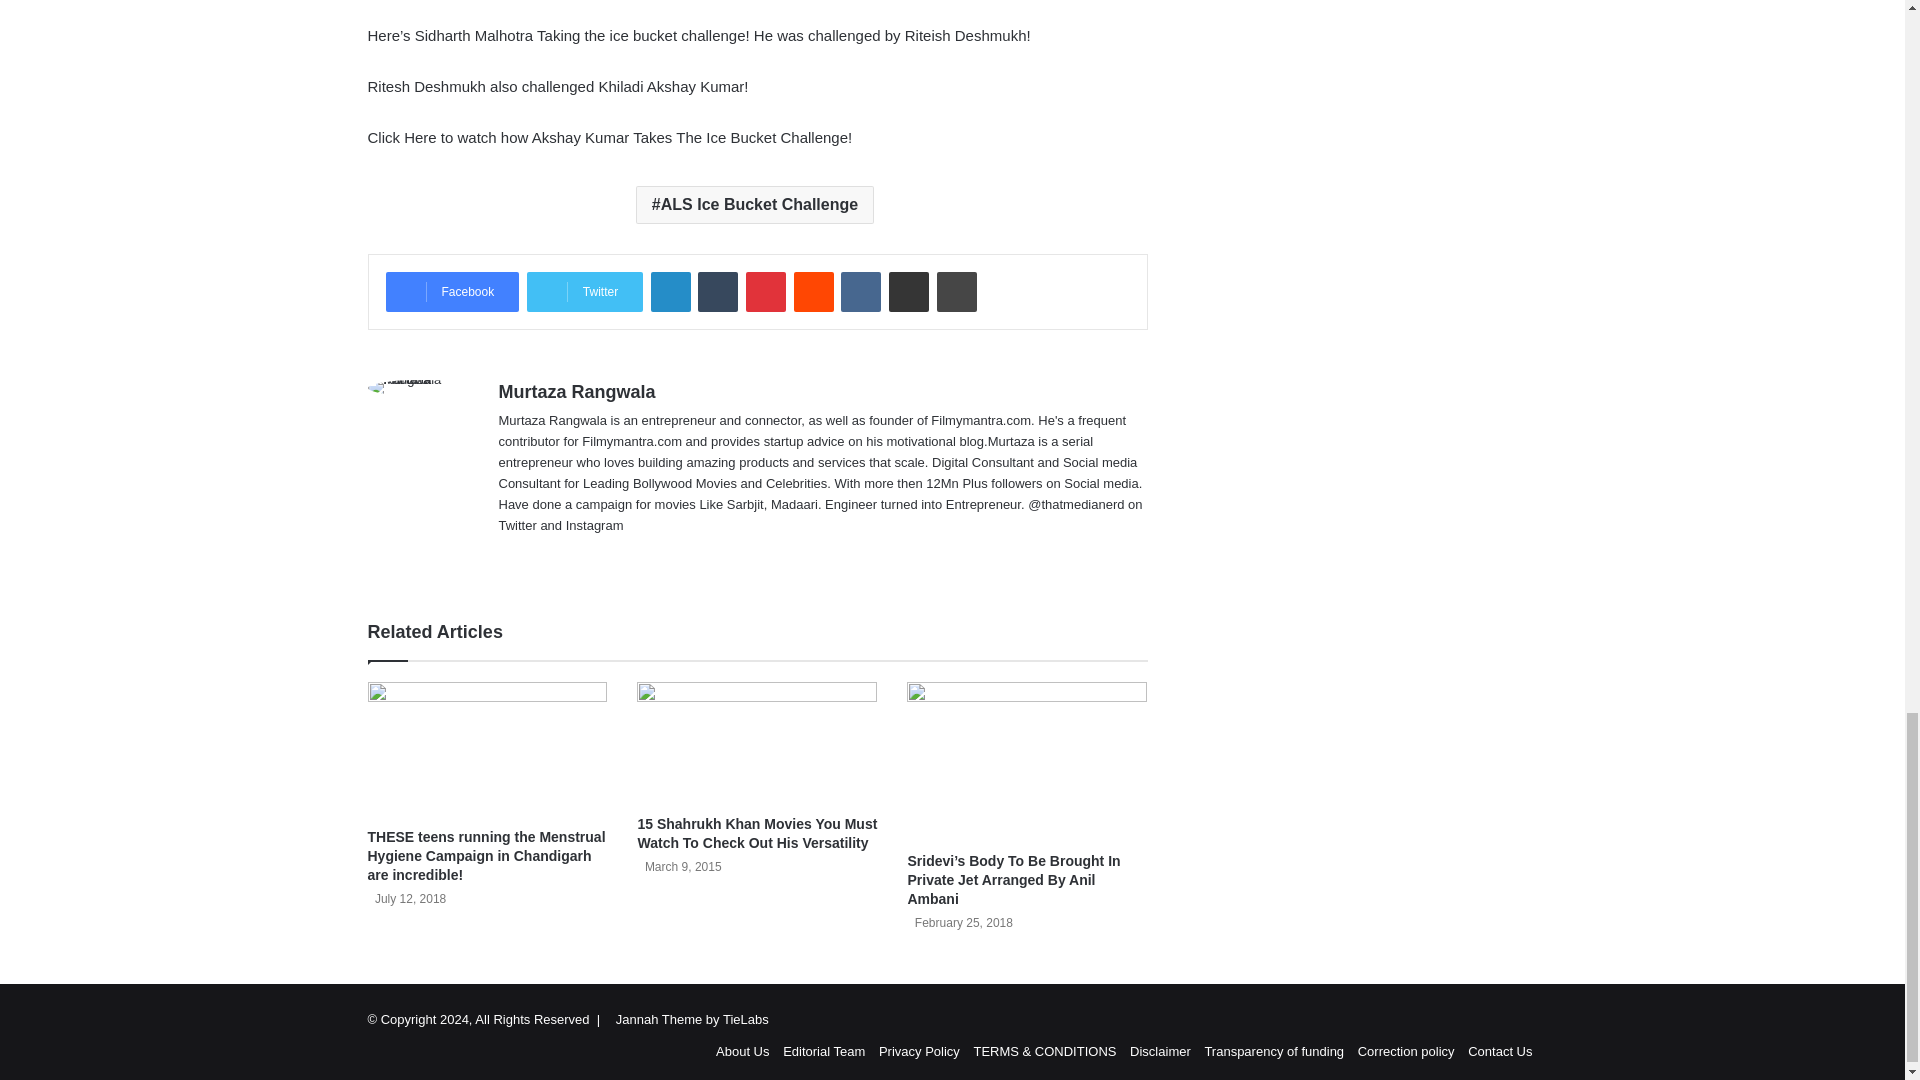  Describe the element at coordinates (766, 292) in the screenshot. I see `Pinterest` at that location.